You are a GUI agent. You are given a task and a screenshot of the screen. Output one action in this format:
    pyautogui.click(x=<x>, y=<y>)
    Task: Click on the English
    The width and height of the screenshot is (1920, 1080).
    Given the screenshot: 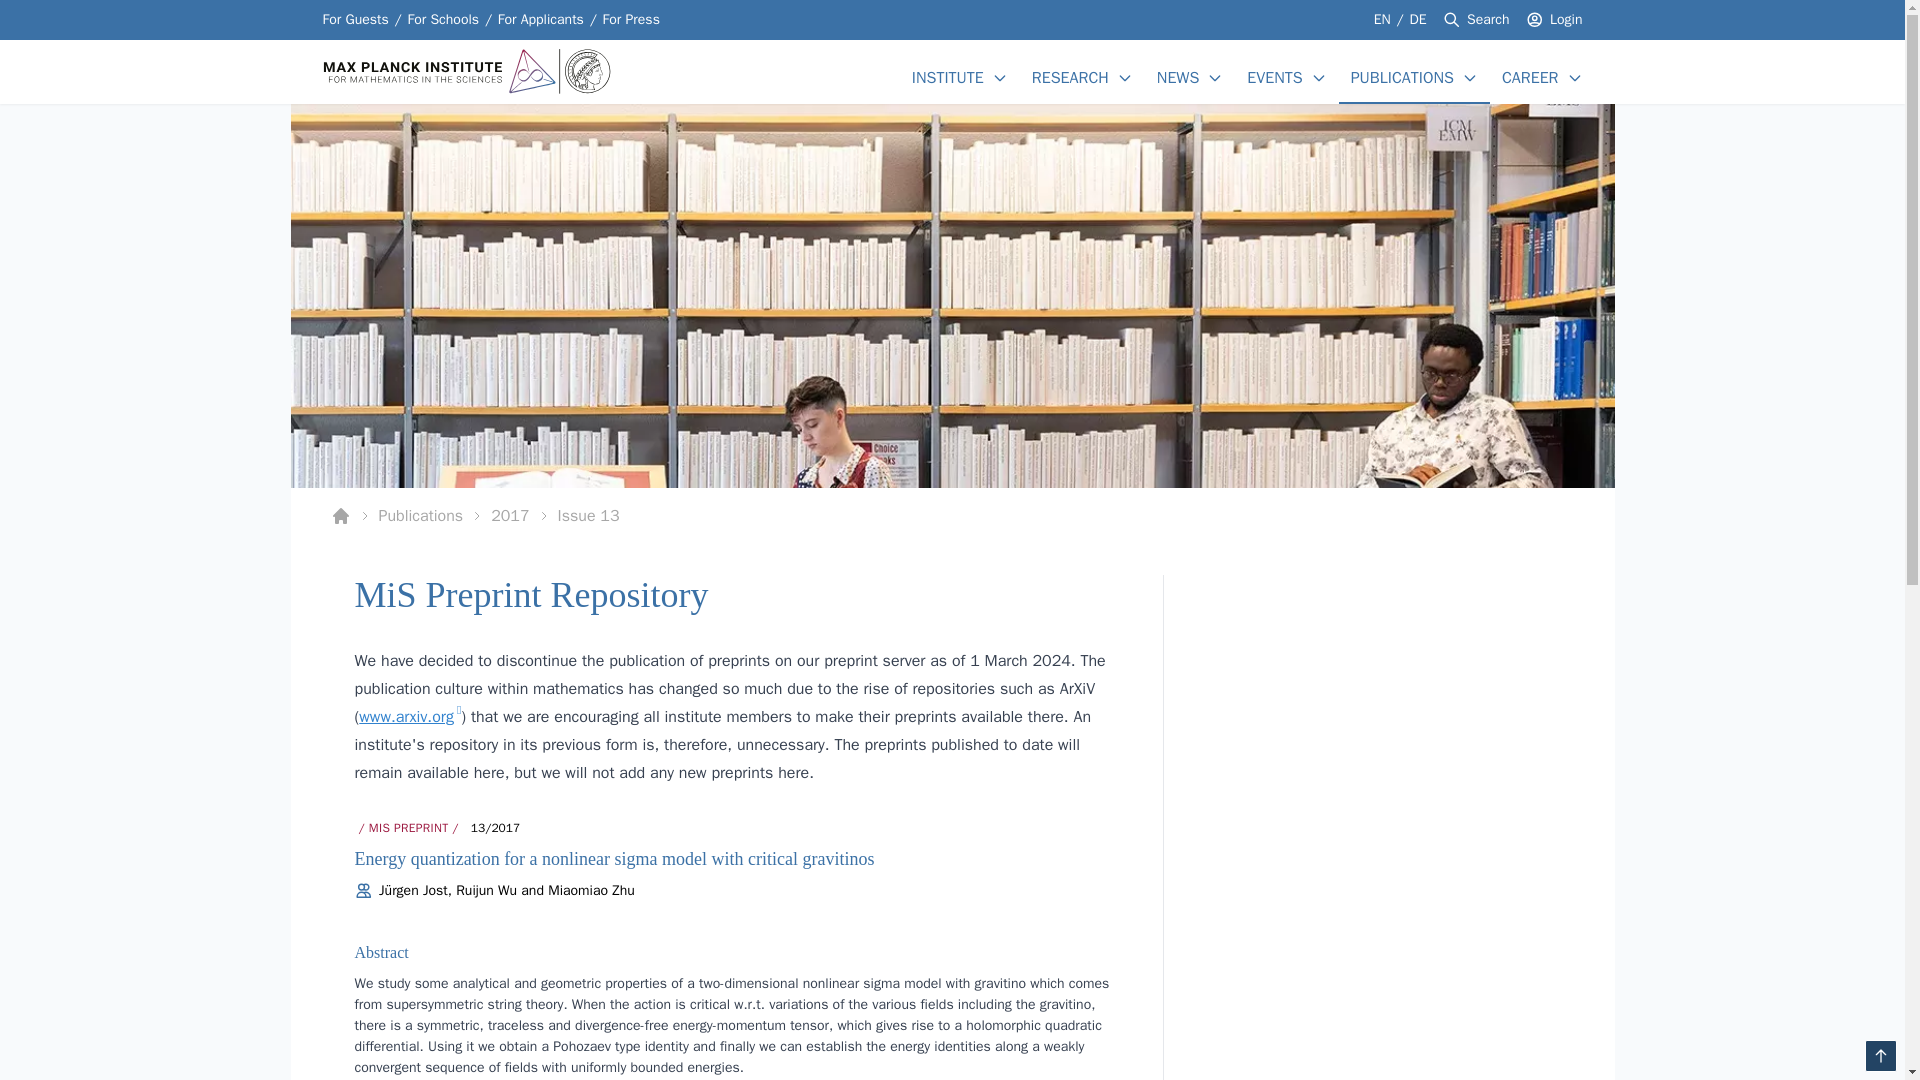 What is the action you would take?
    pyautogui.click(x=631, y=20)
    